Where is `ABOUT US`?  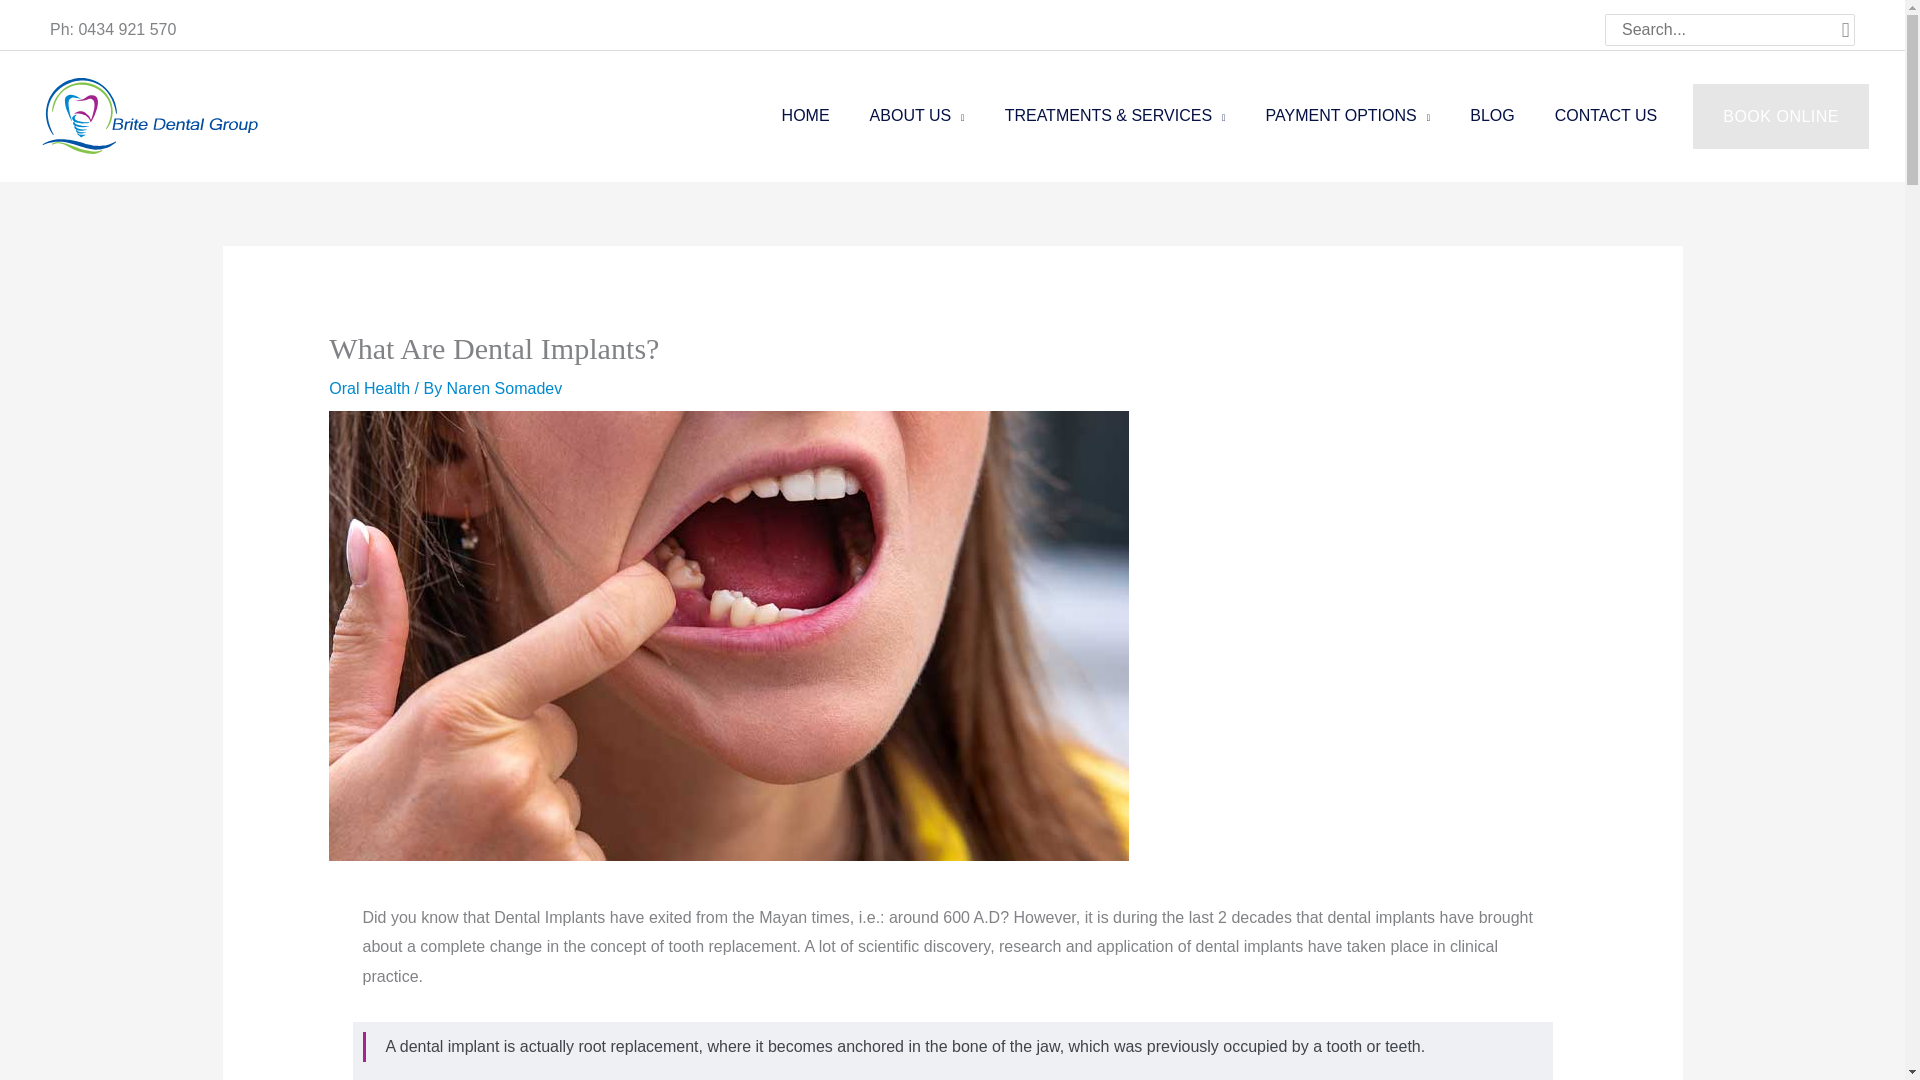
ABOUT US is located at coordinates (917, 116).